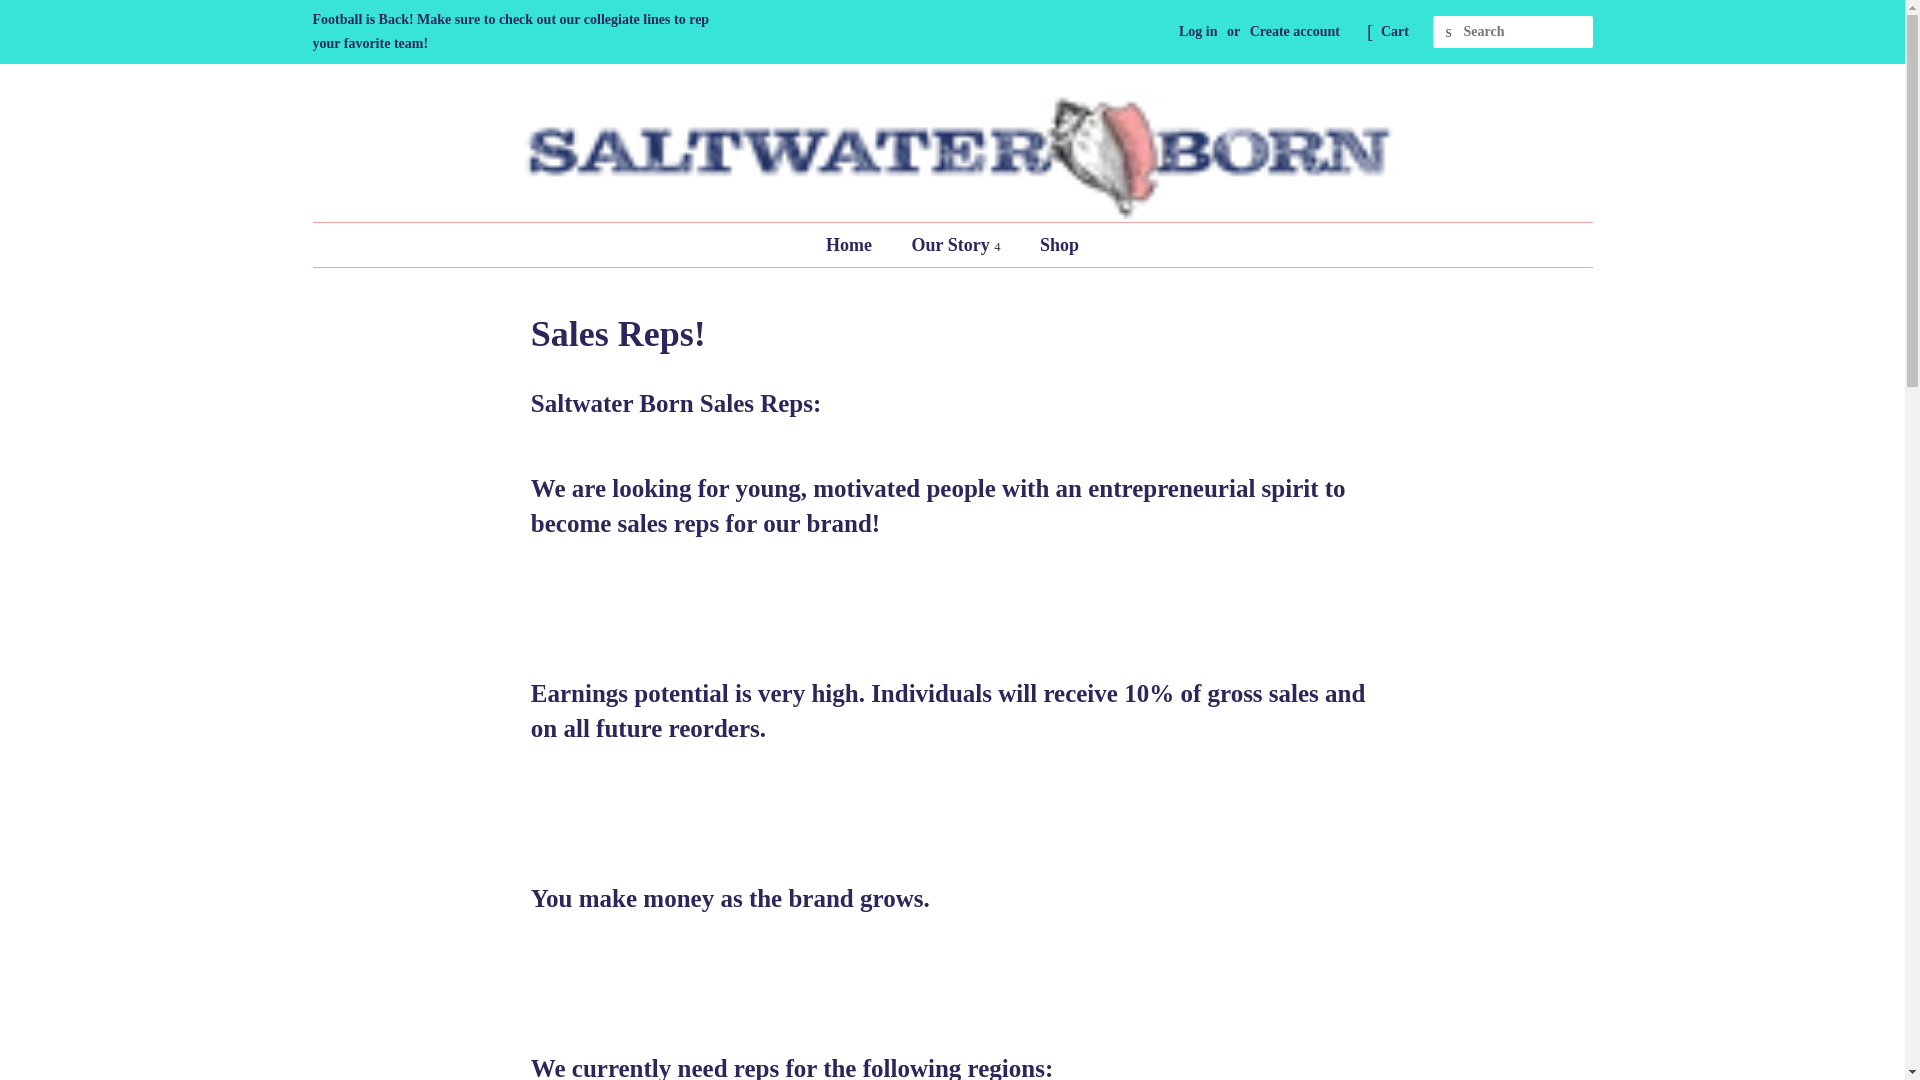 The height and width of the screenshot is (1080, 1920). Describe the element at coordinates (858, 244) in the screenshot. I see `Home` at that location.